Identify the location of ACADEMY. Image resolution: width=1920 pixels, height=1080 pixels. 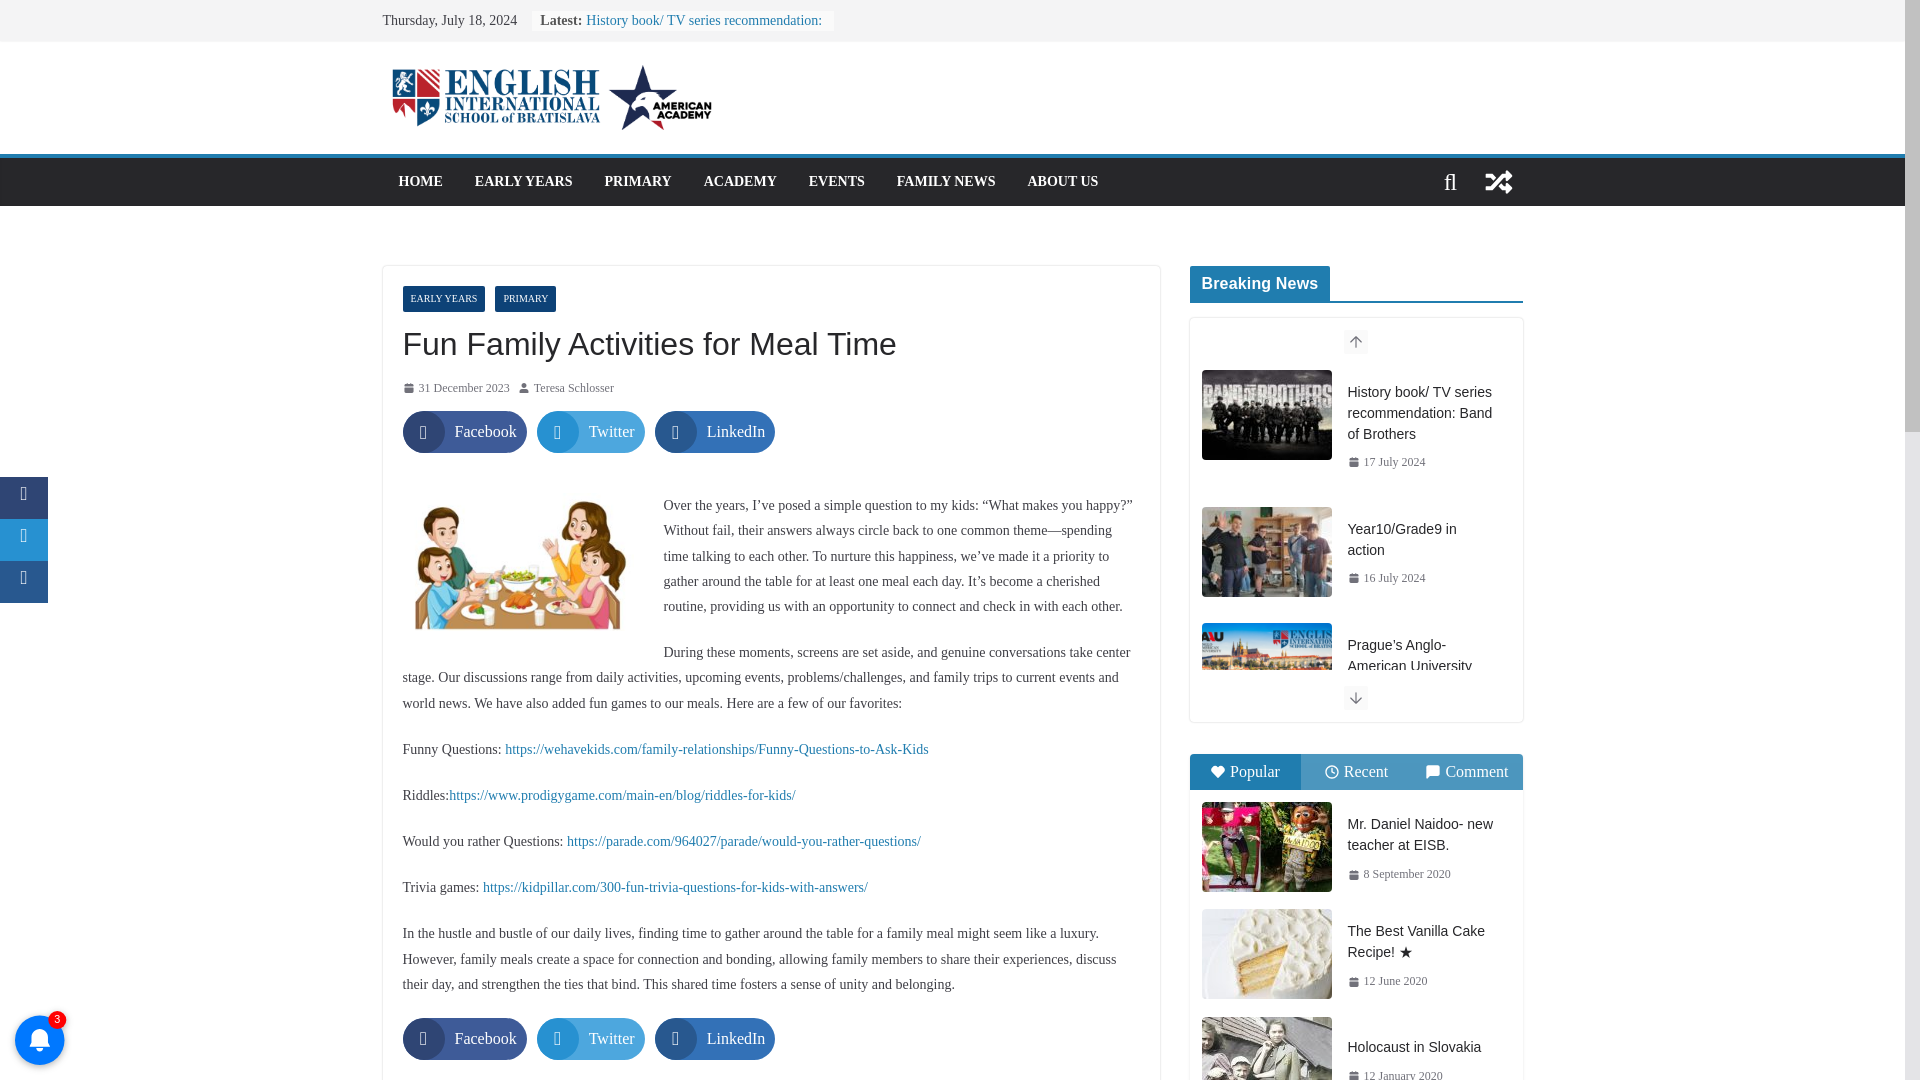
(740, 182).